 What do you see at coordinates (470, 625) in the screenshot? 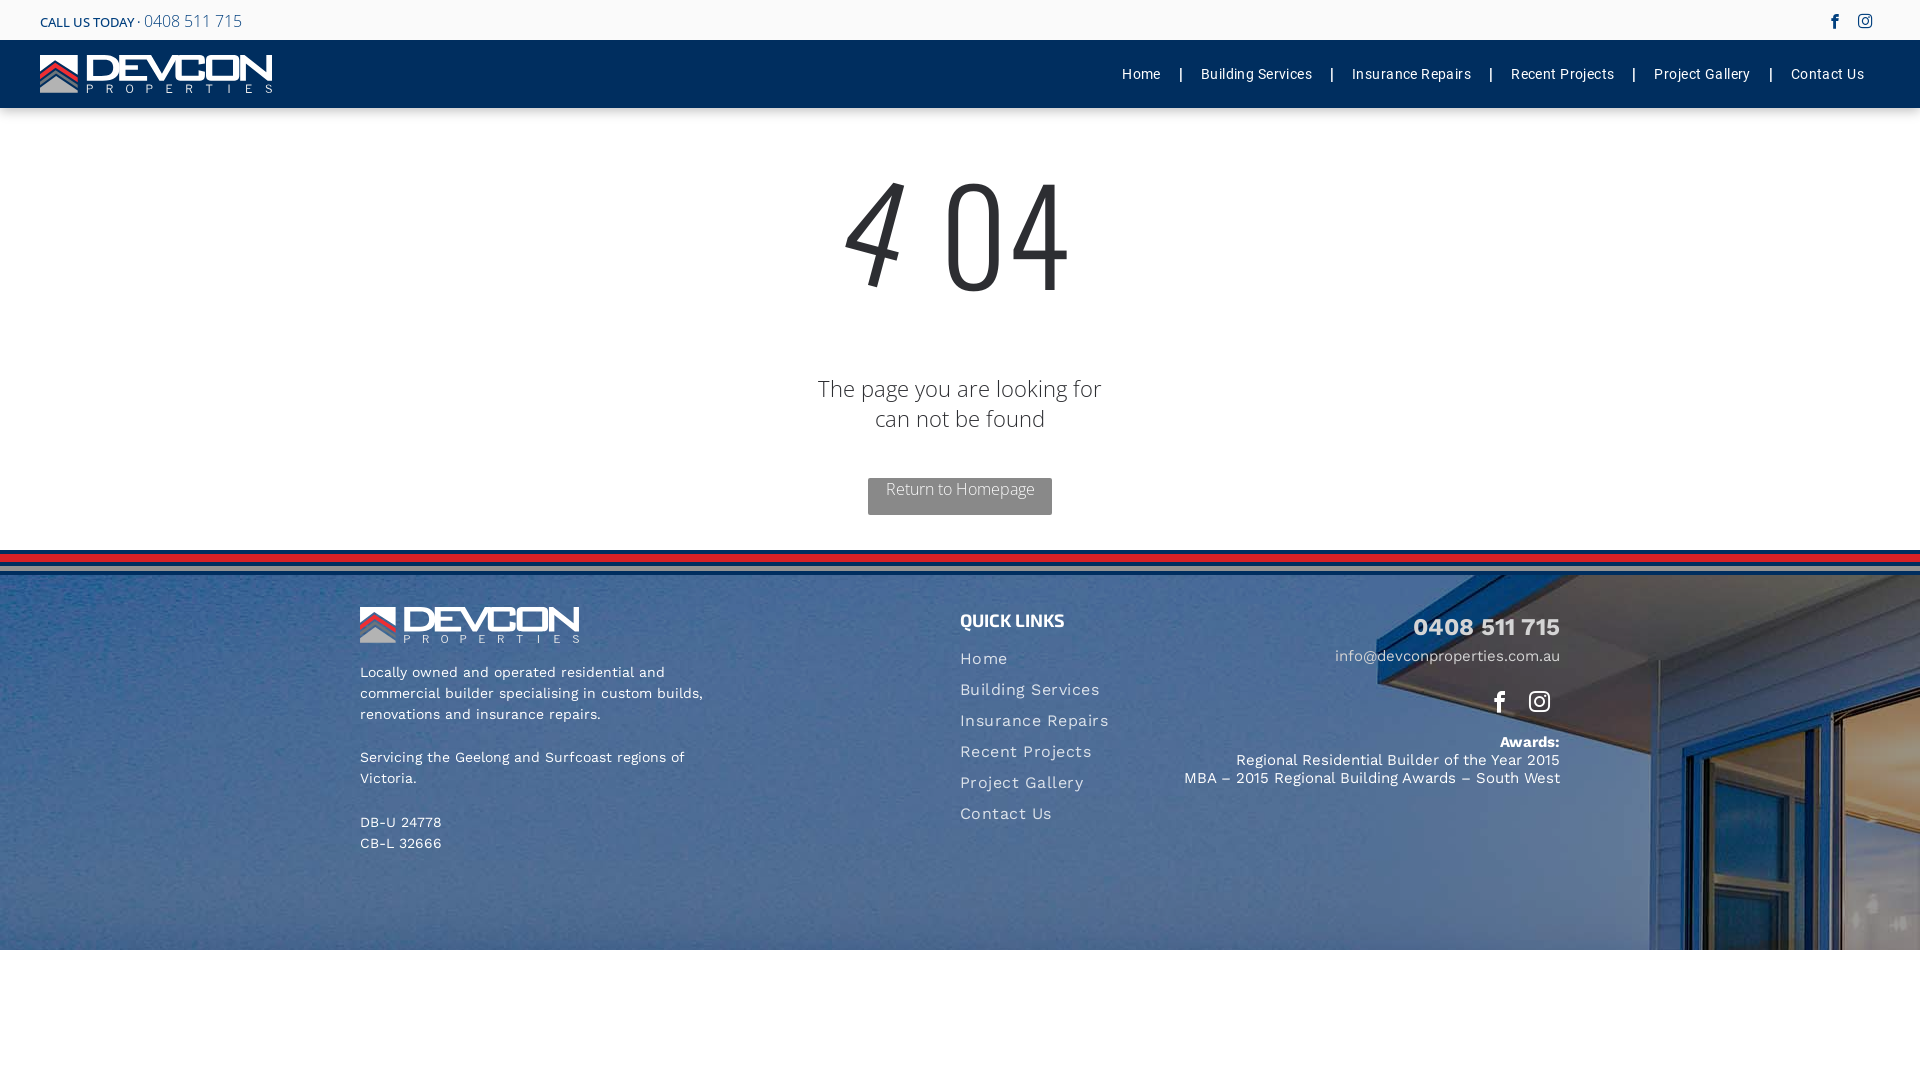
I see `Back to home page` at bounding box center [470, 625].